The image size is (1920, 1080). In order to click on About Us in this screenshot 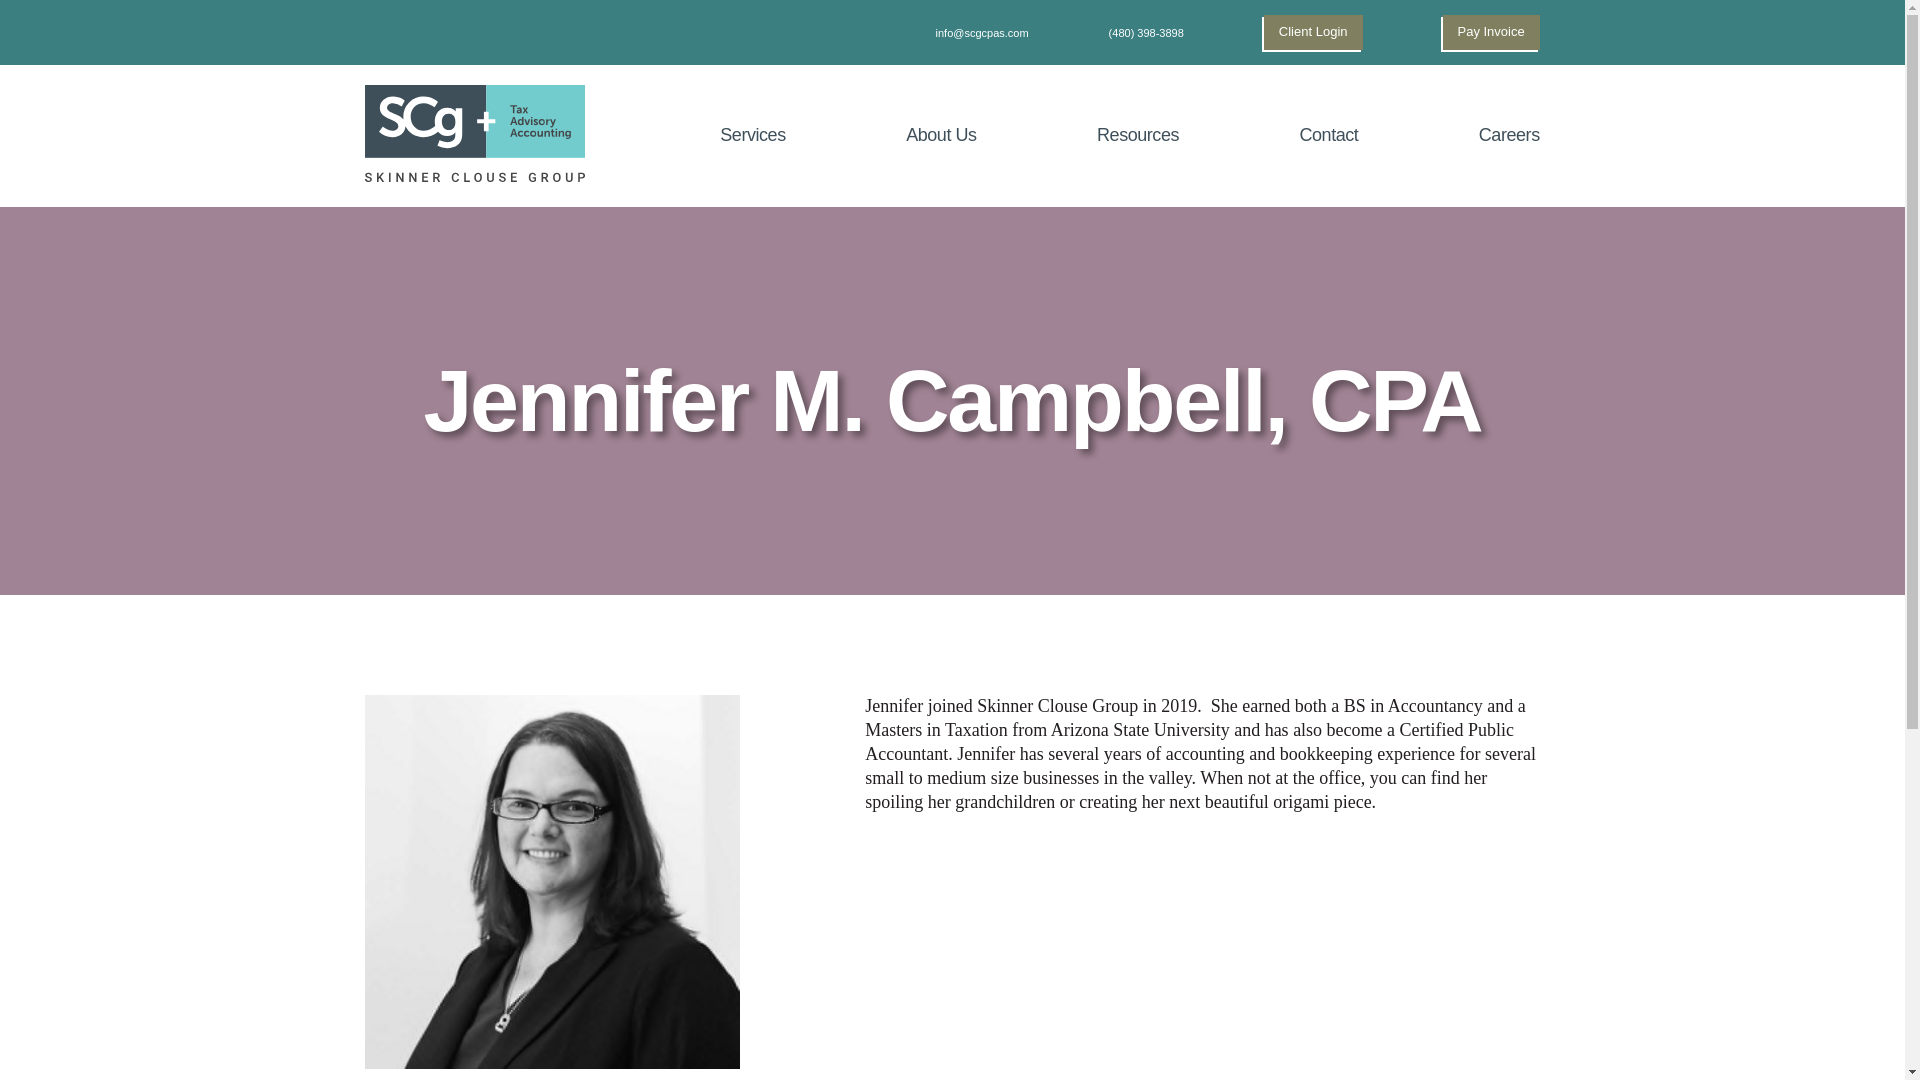, I will do `click(940, 135)`.